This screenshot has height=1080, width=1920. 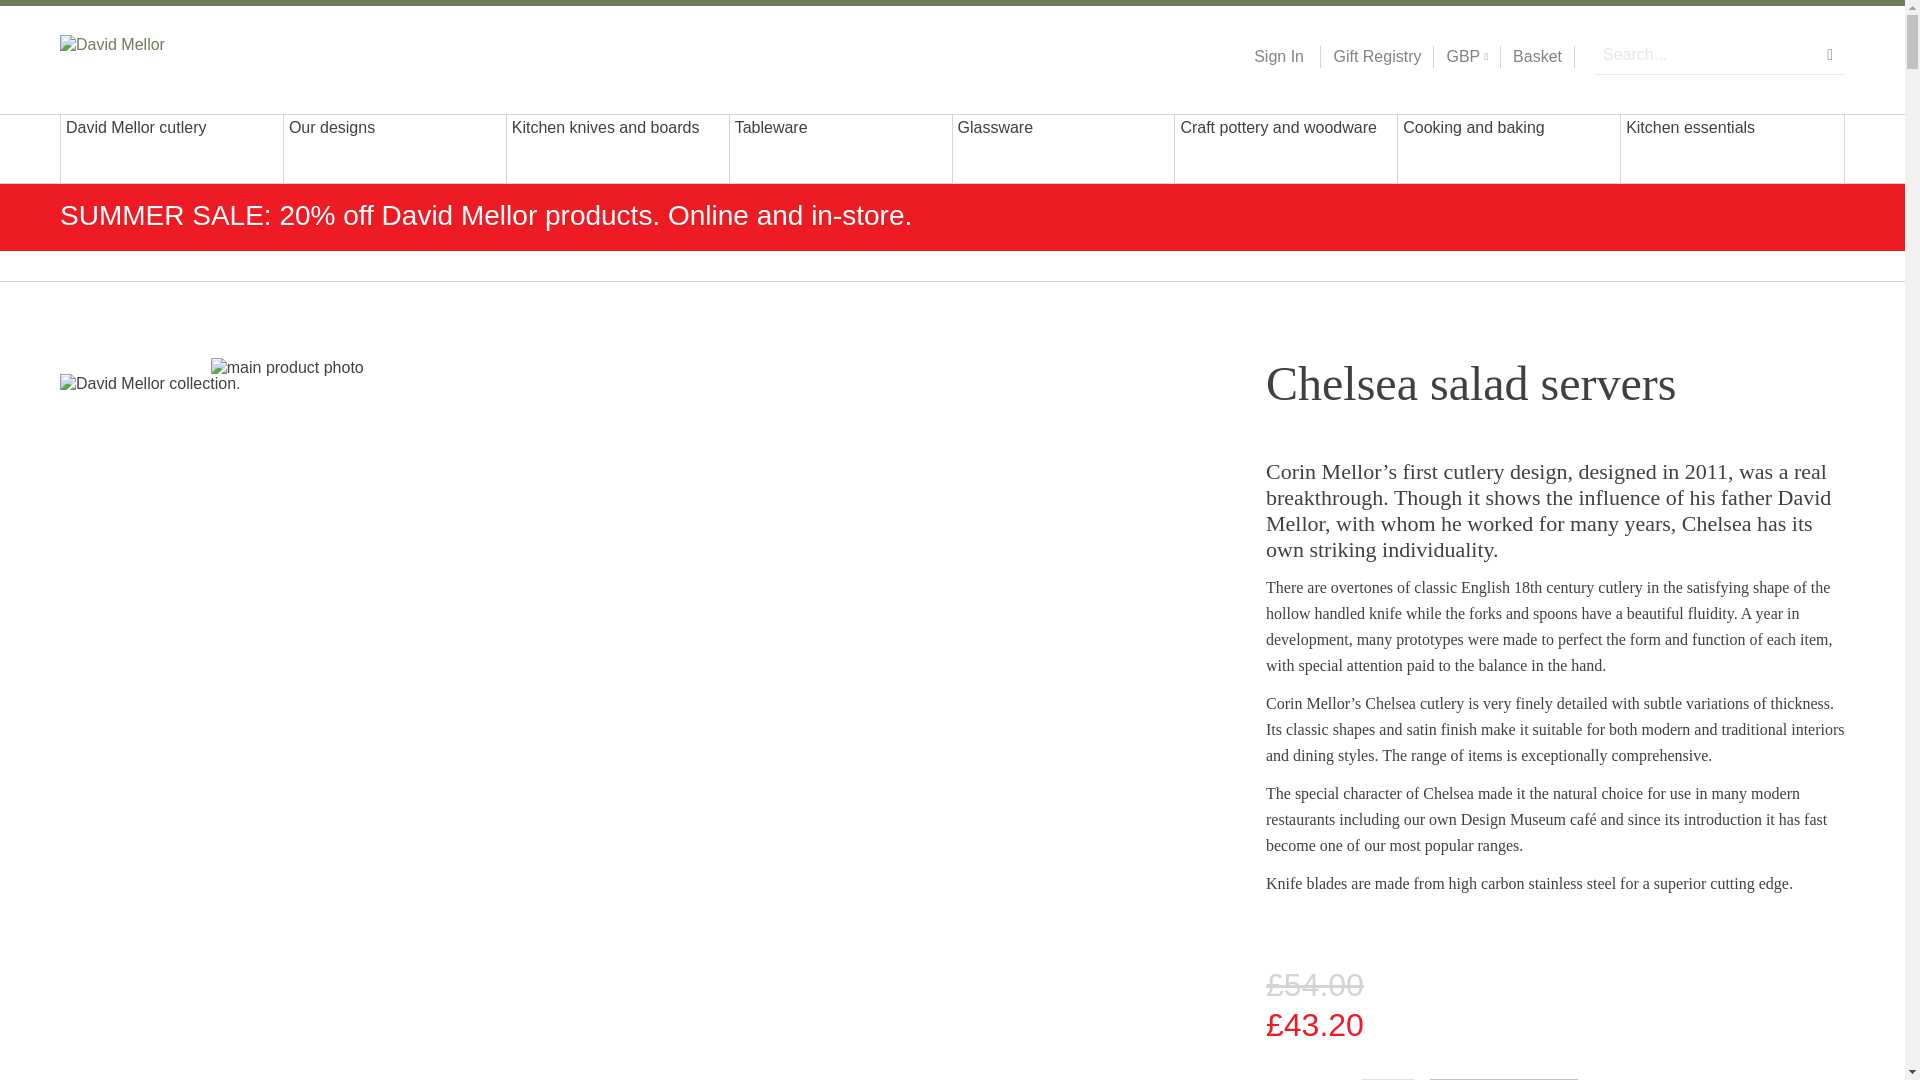 I want to click on David Mellor cutlery, so click(x=172, y=148).